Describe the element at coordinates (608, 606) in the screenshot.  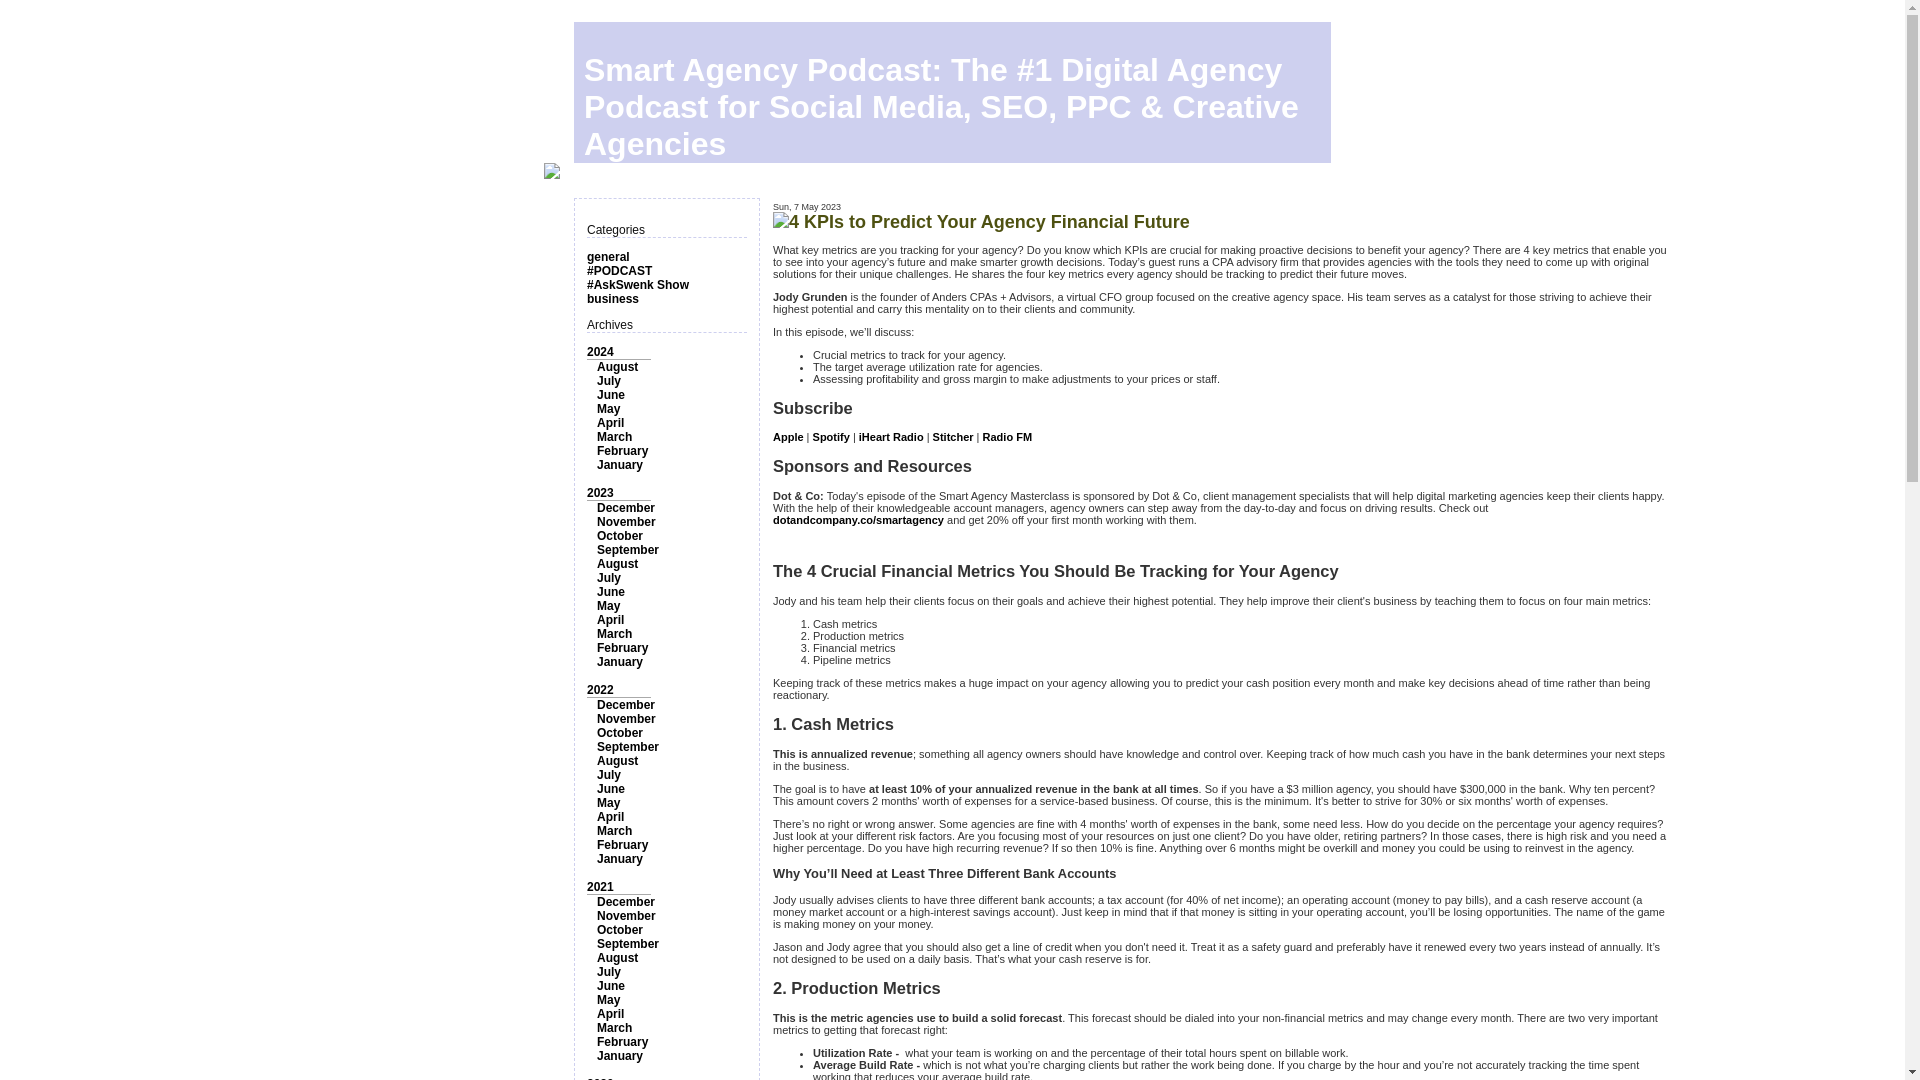
I see `May` at that location.